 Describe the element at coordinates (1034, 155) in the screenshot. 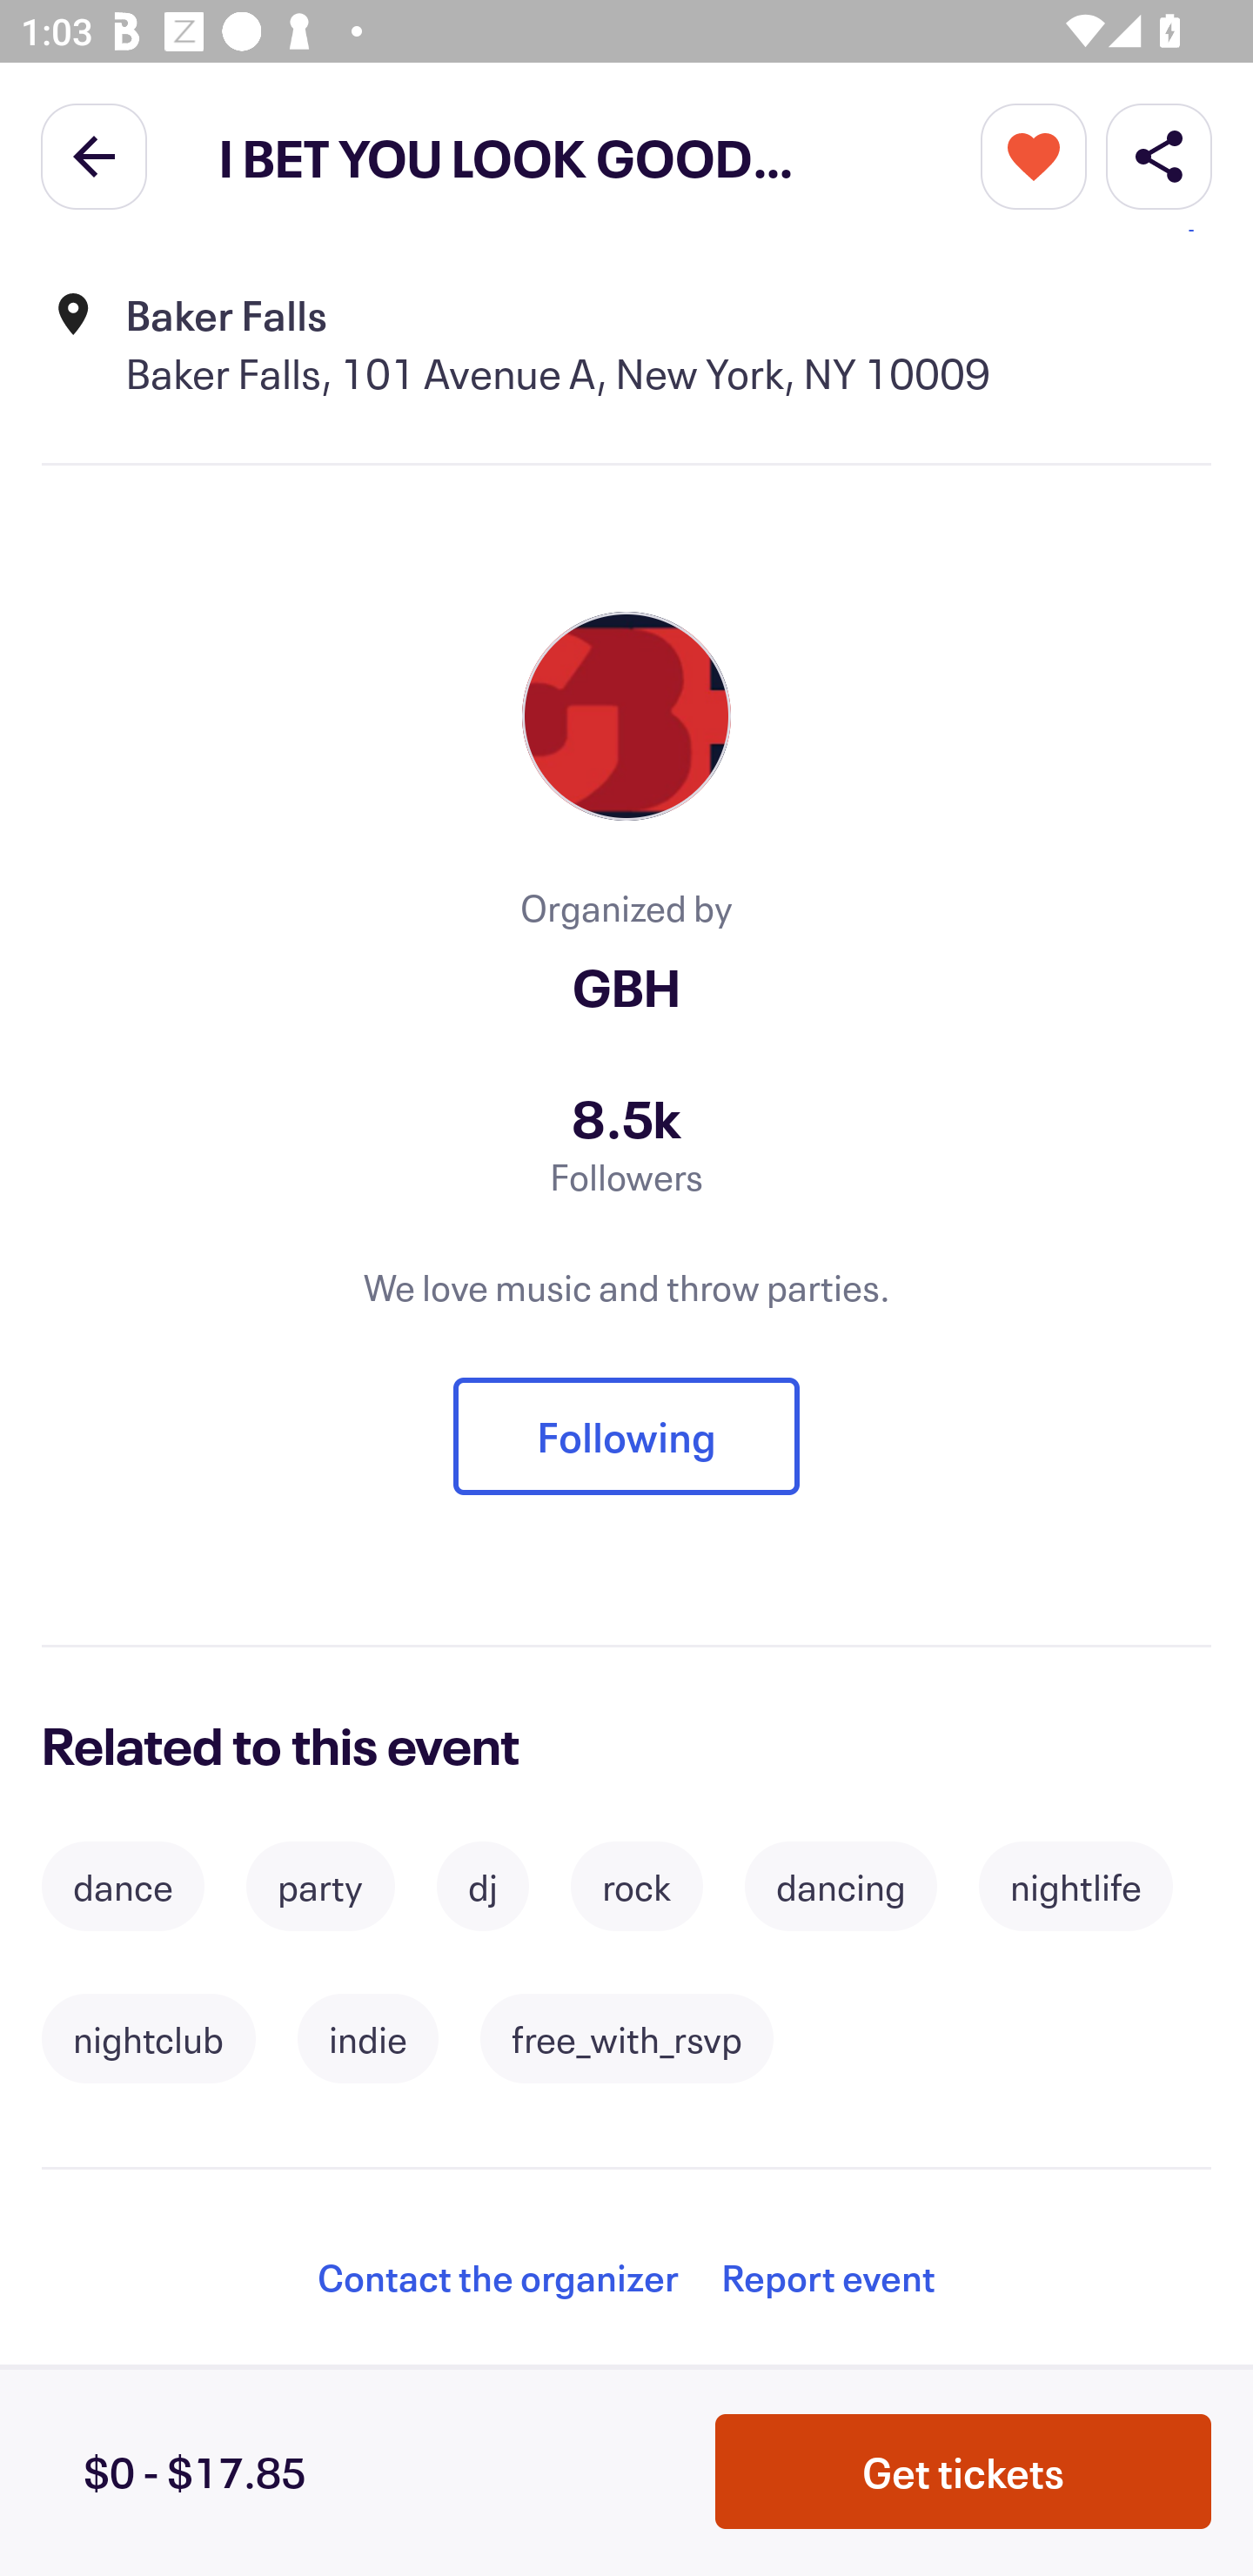

I see `More` at that location.